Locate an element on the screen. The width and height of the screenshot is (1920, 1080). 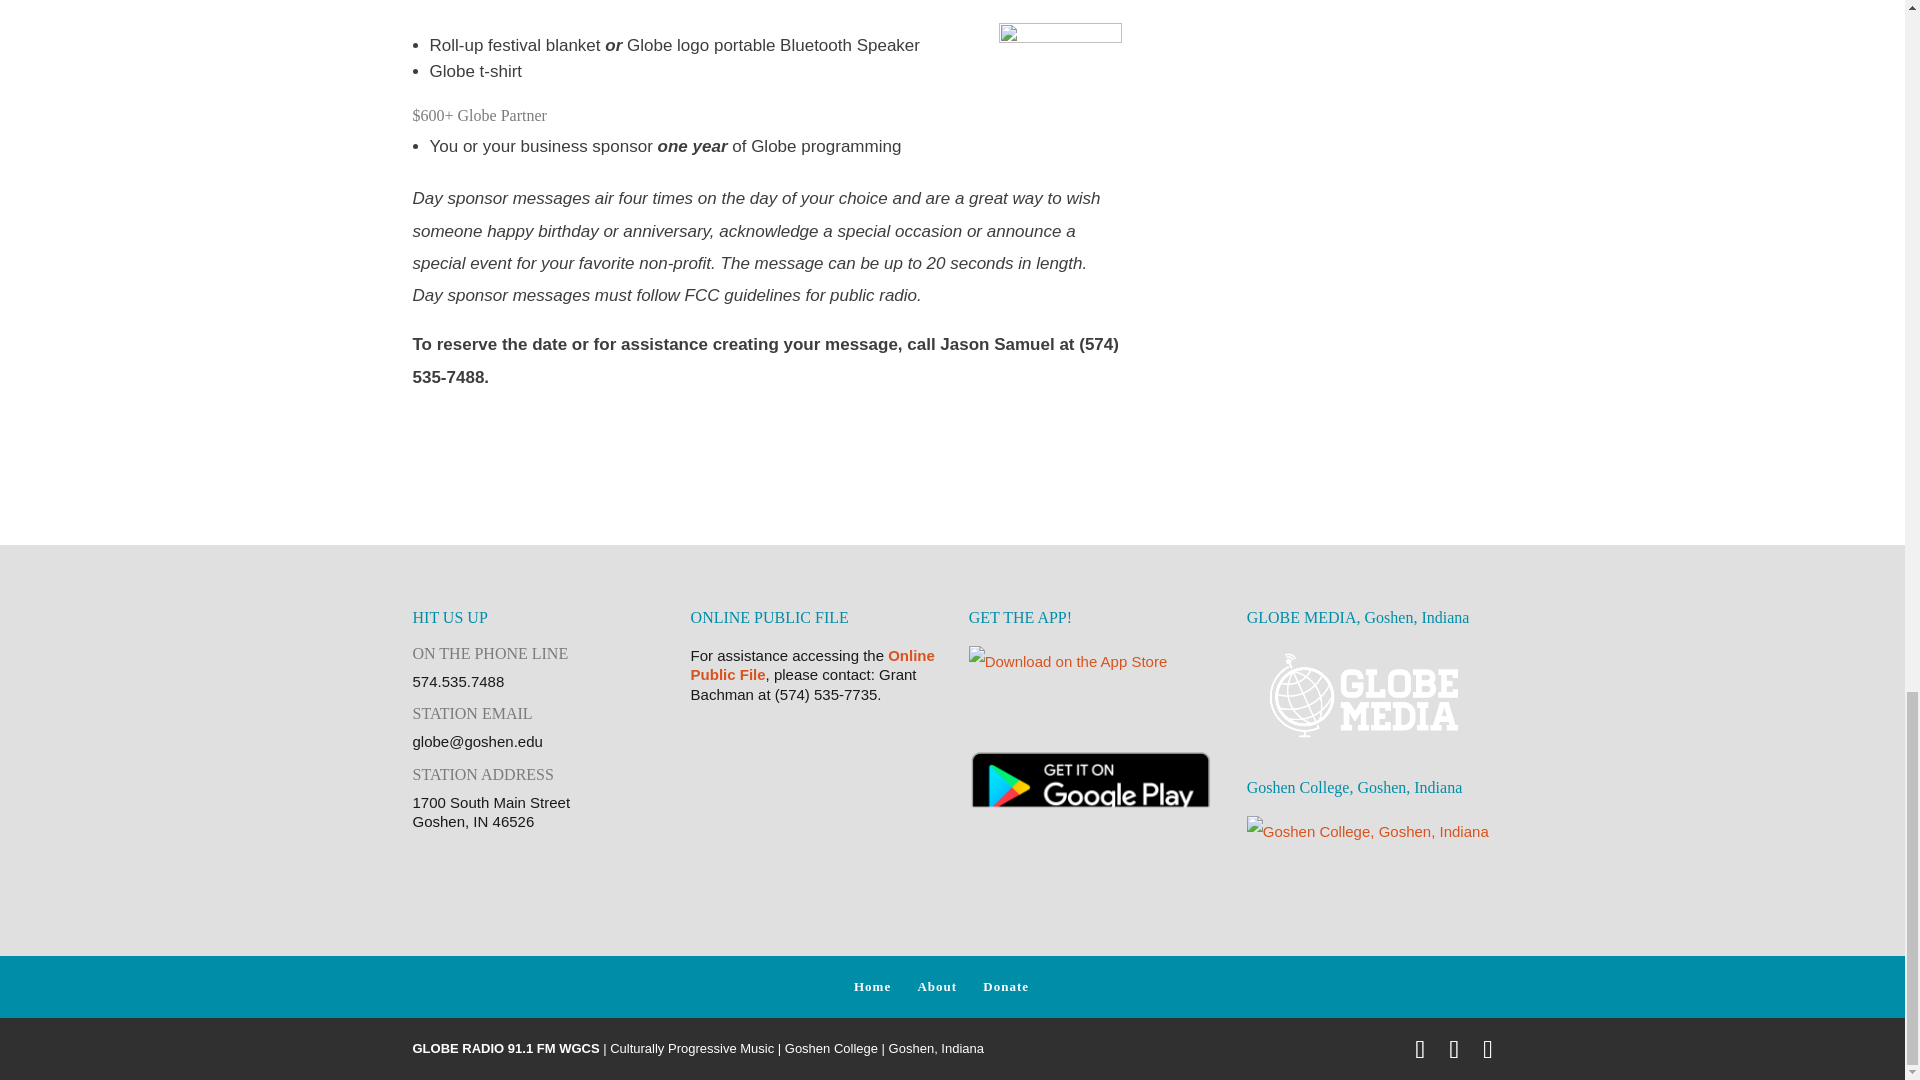
GLOBE RADIO is located at coordinates (506, 1048).